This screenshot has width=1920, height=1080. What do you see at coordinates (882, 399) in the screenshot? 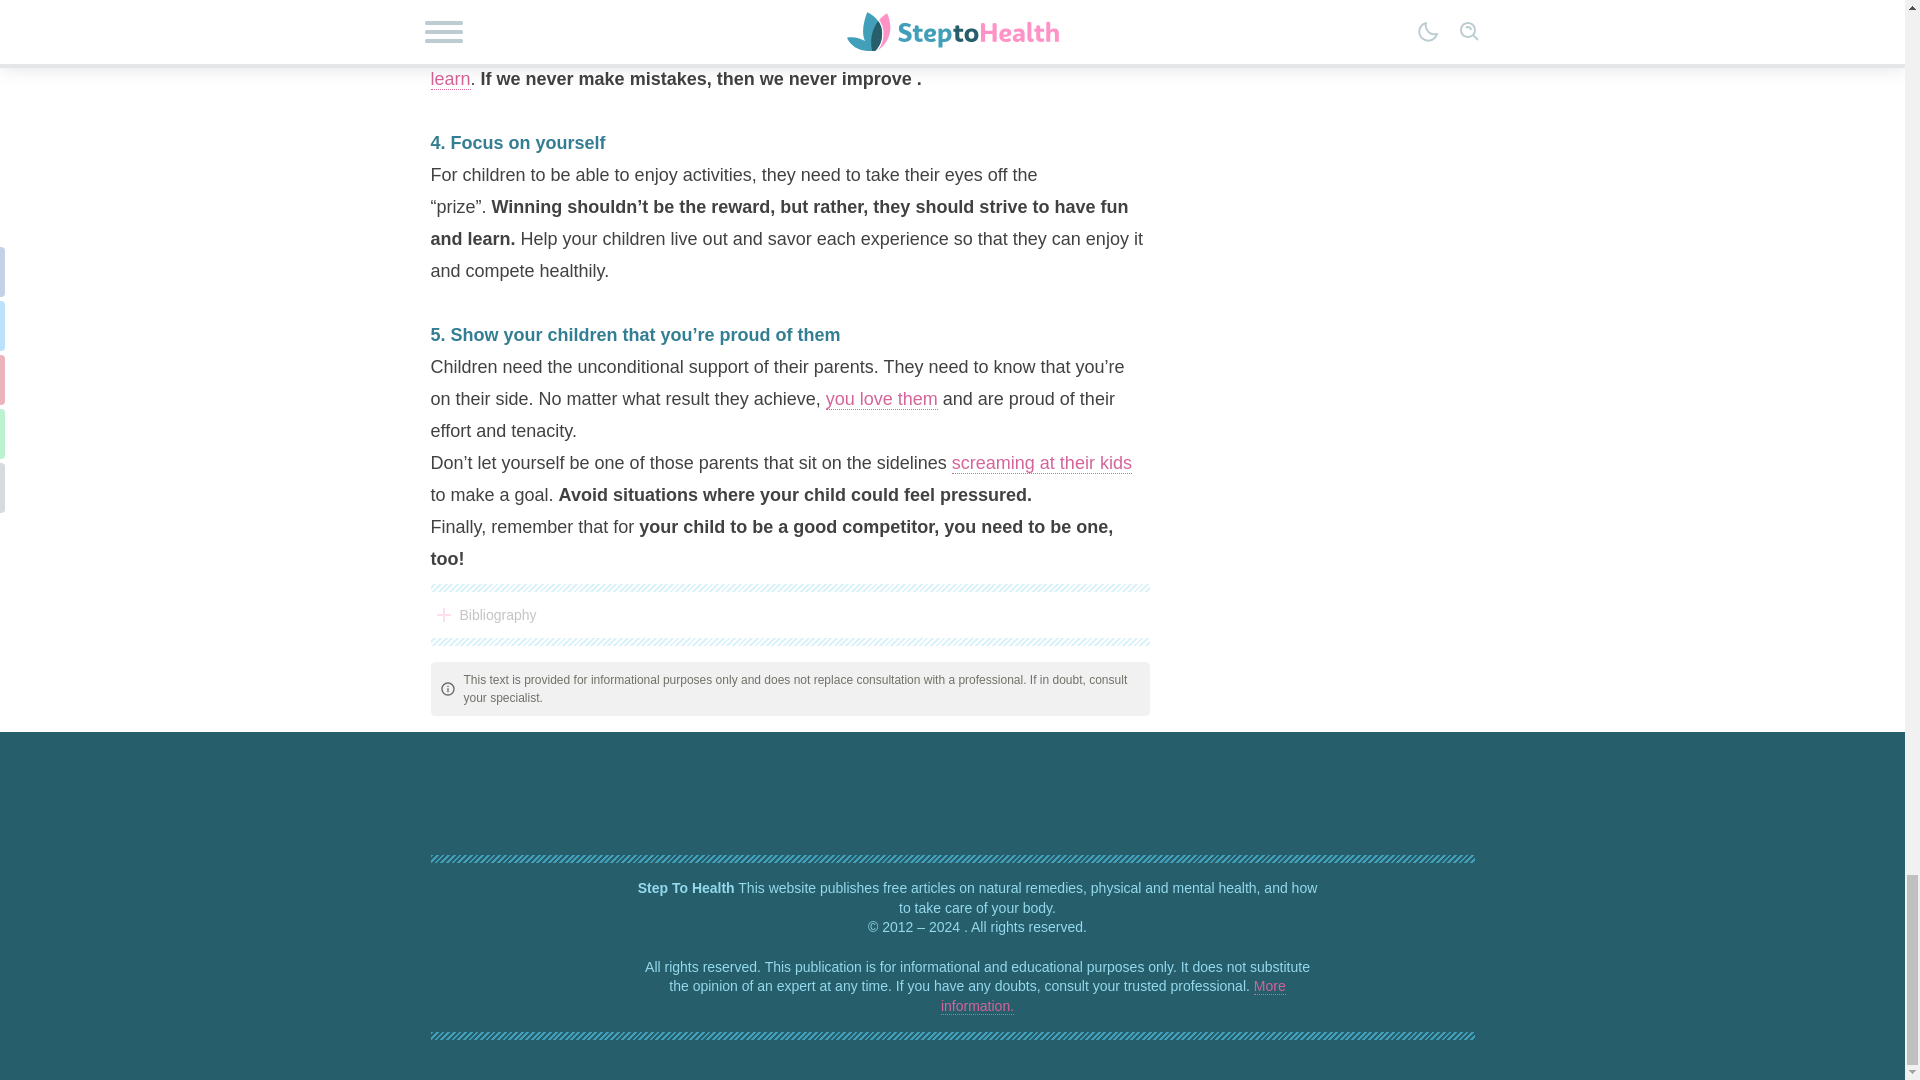
I see `you love them` at bounding box center [882, 399].